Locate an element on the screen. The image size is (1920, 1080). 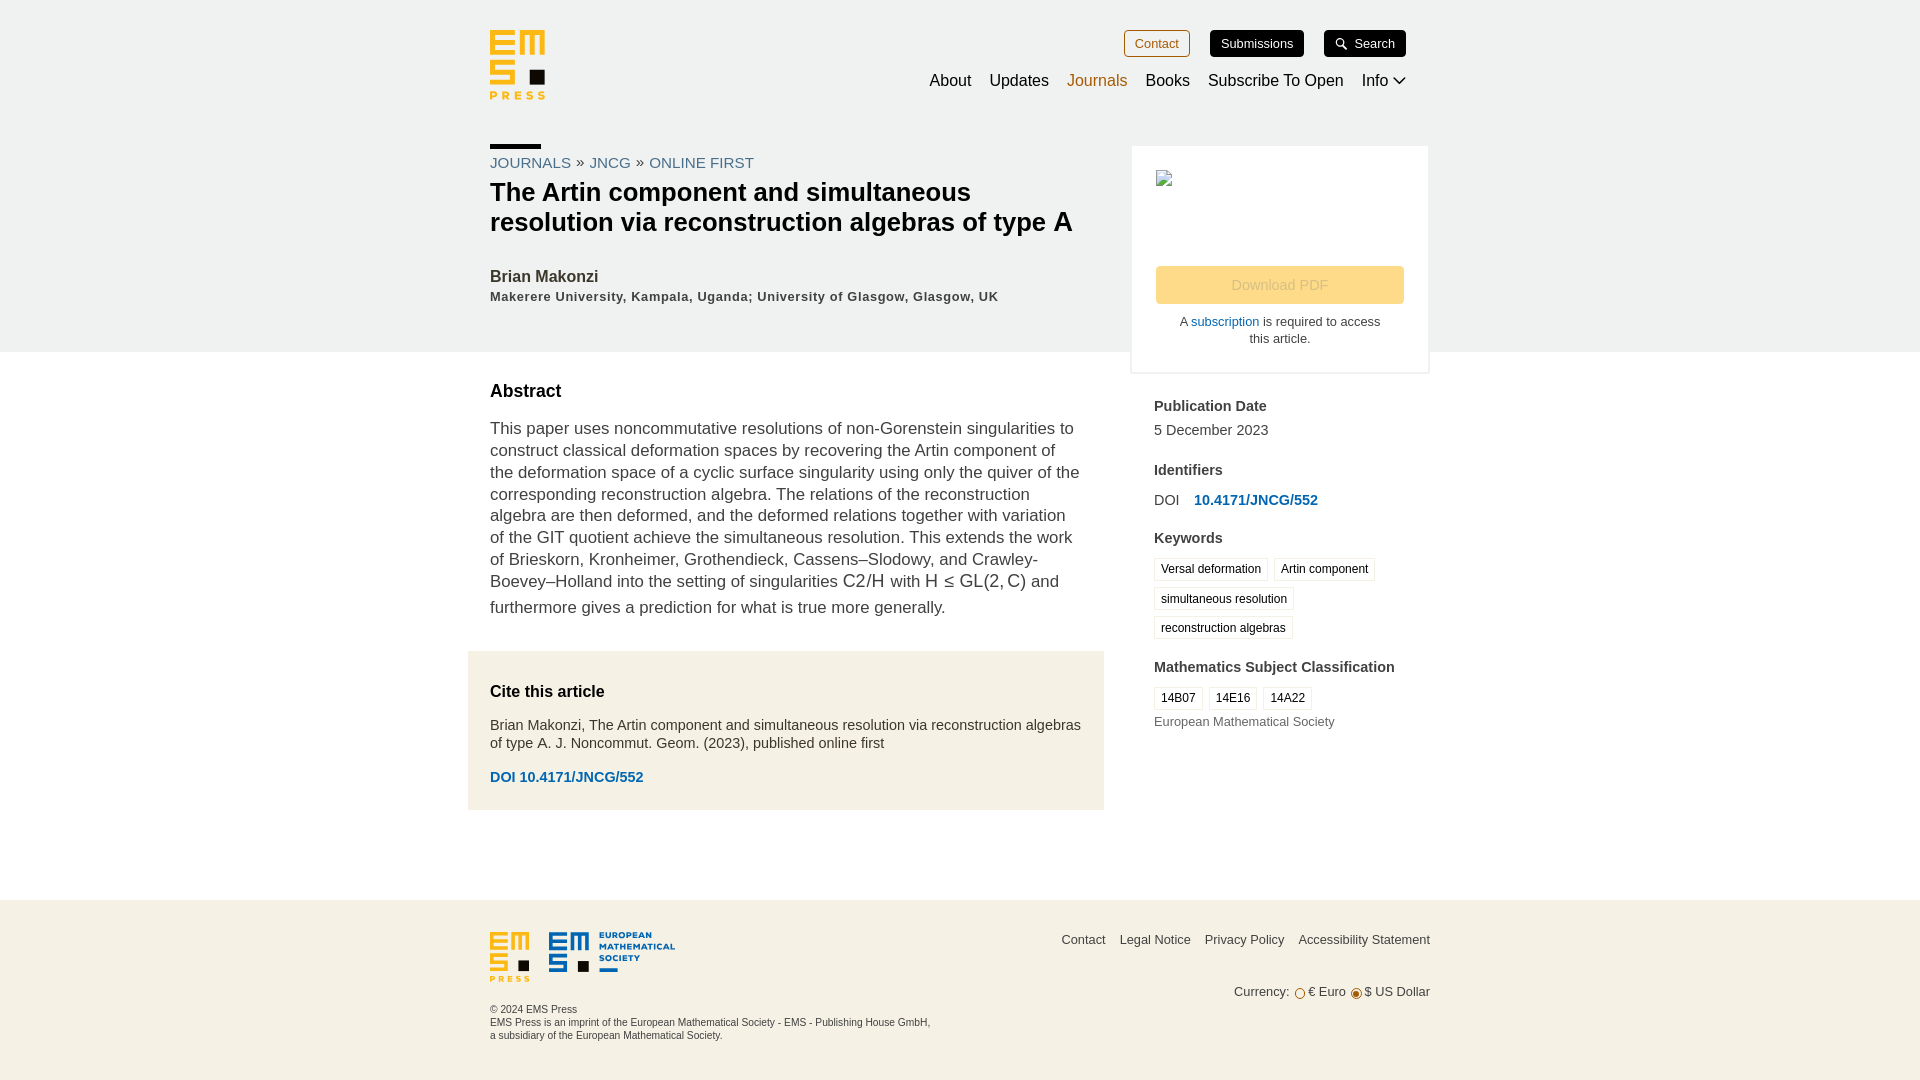
JNCG is located at coordinates (609, 162).